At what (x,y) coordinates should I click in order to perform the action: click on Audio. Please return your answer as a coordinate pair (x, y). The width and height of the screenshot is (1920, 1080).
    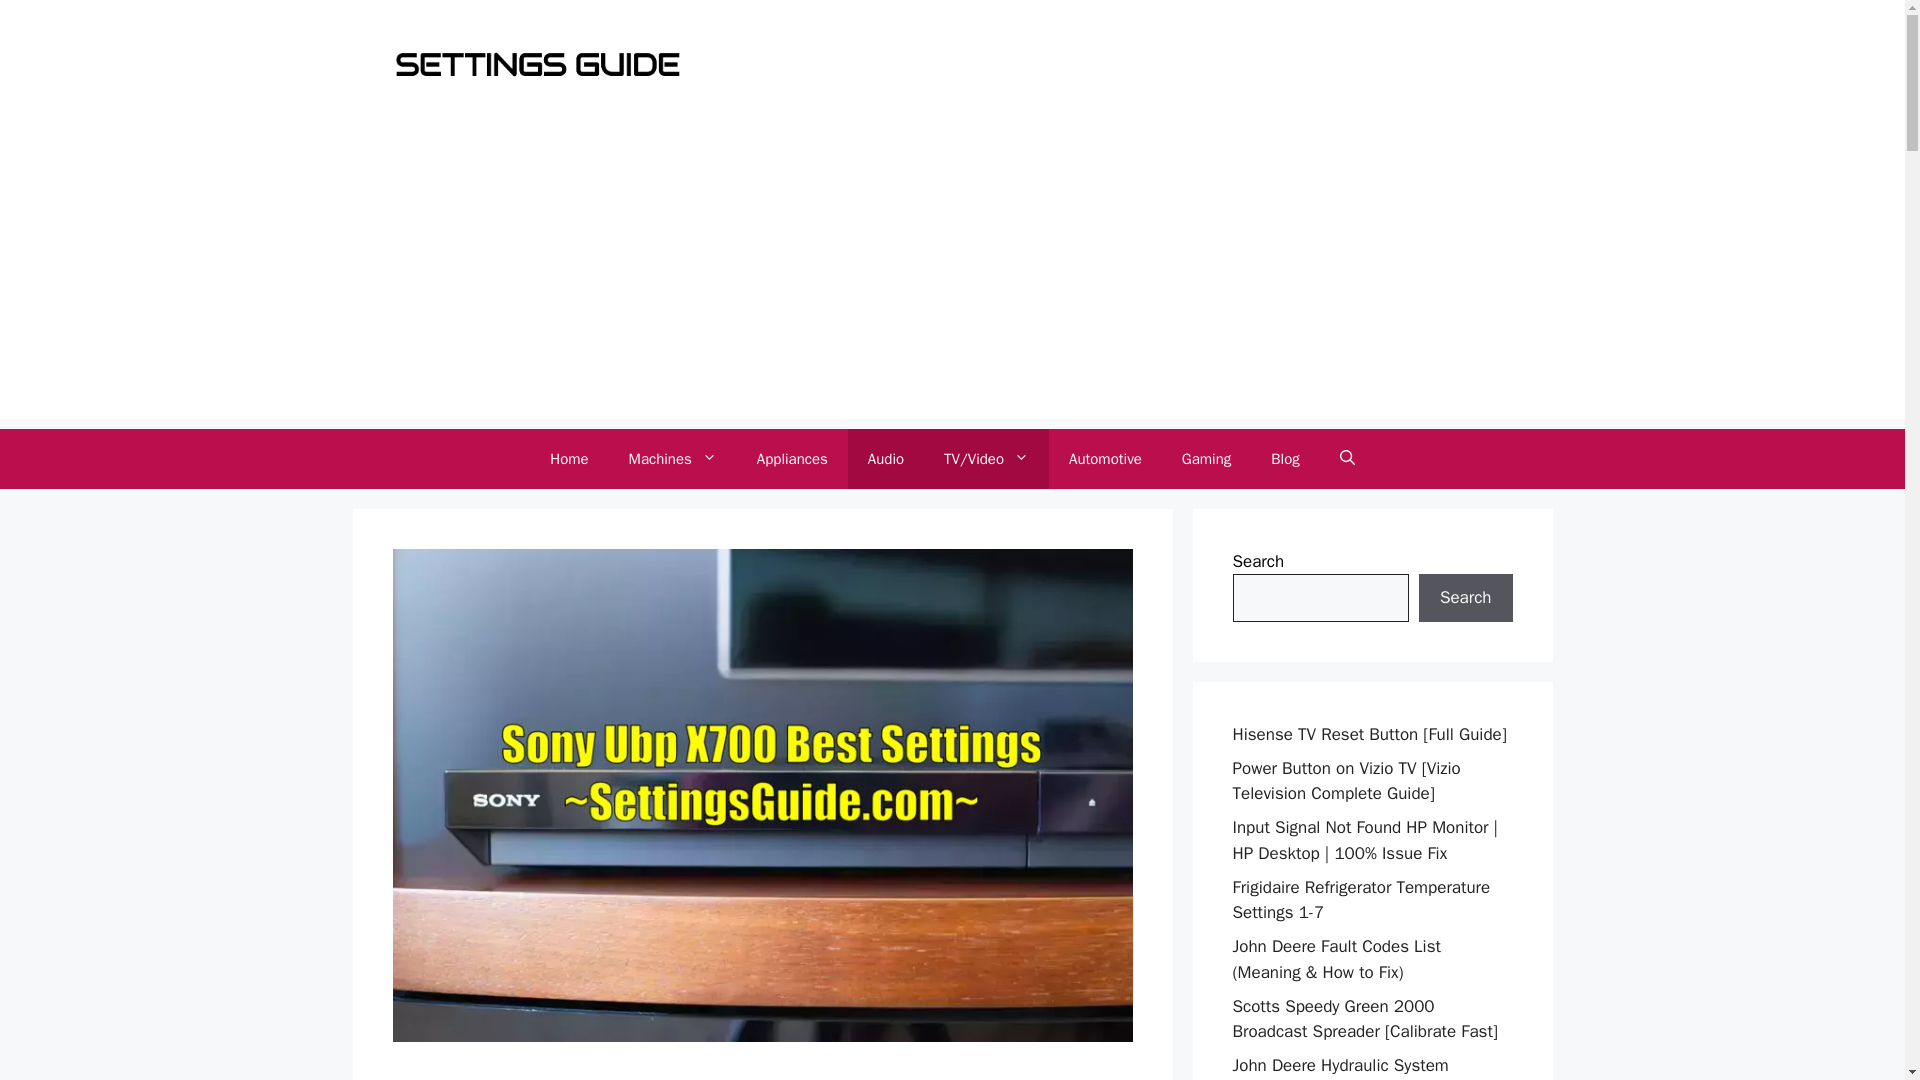
    Looking at the image, I should click on (886, 458).